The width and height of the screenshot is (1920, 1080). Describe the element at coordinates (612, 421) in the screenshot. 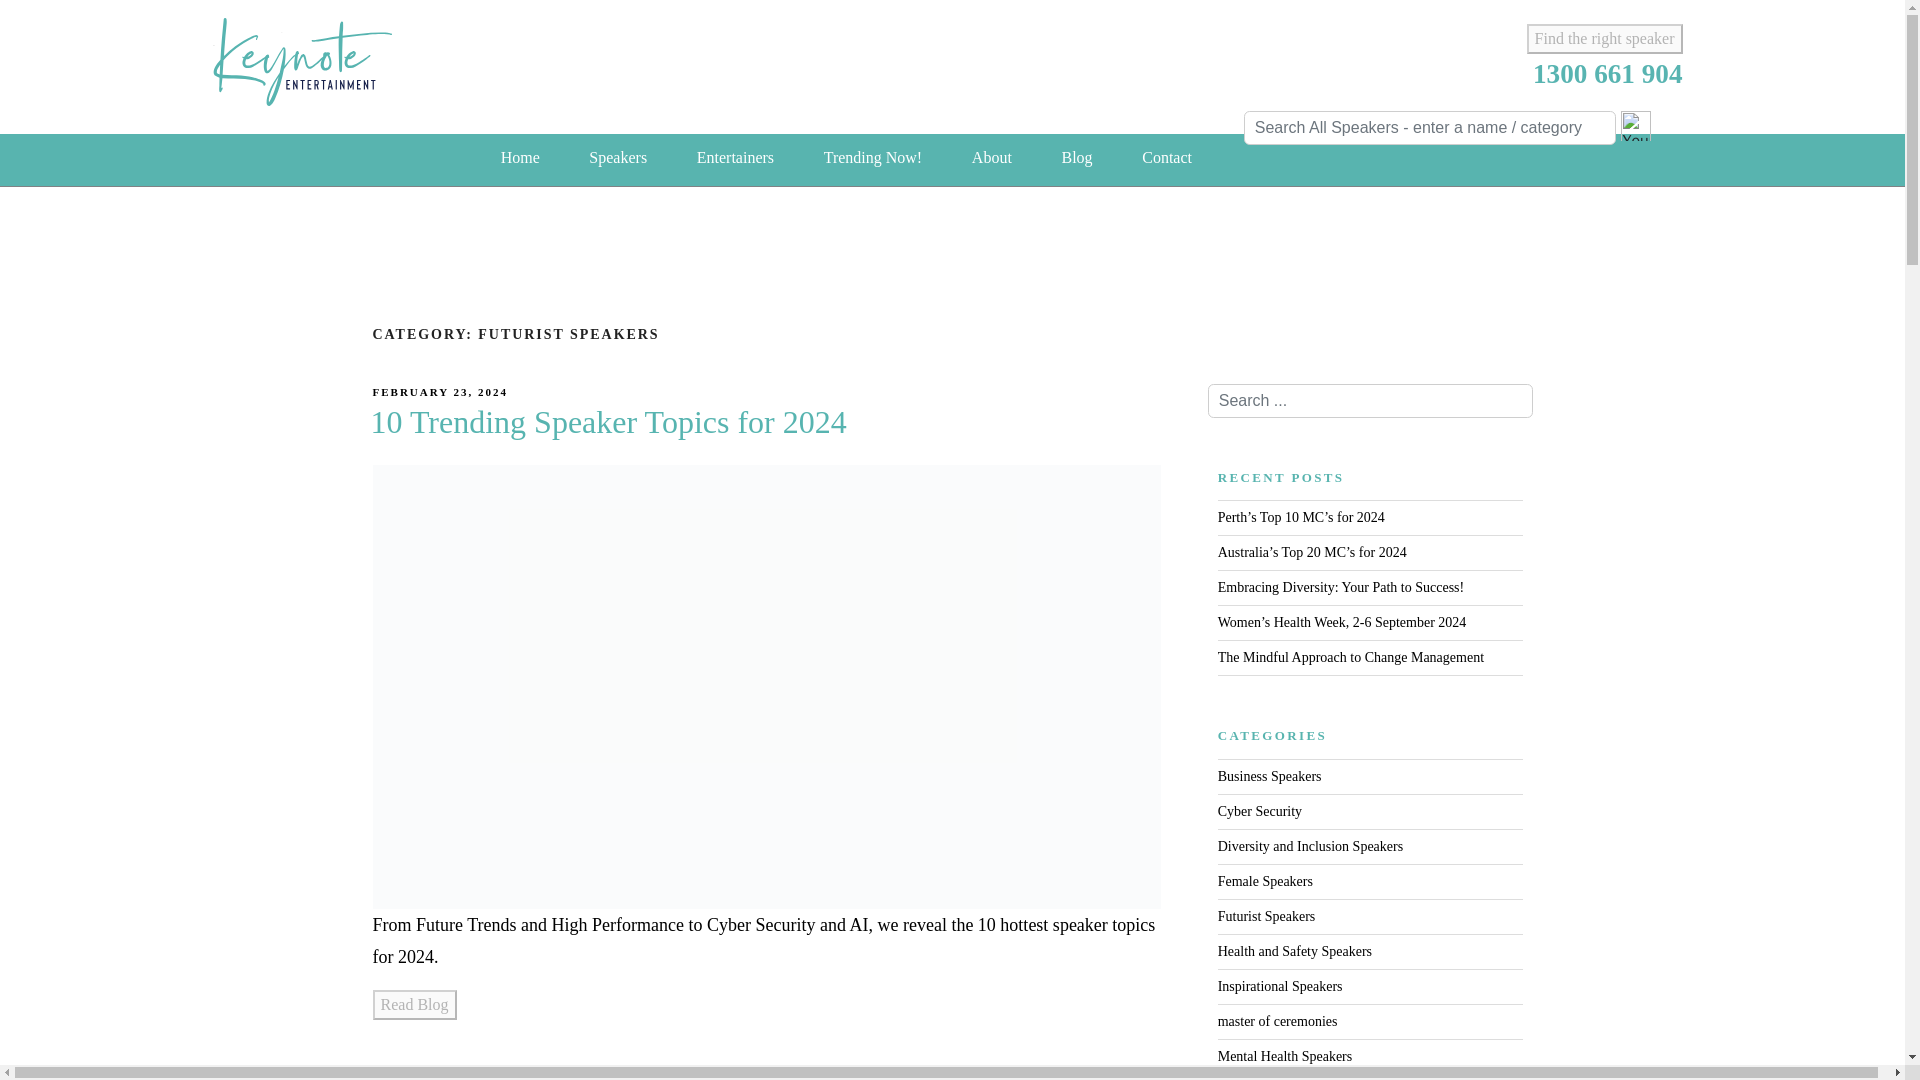

I see `10 Trending Speaker Topics for 2024 ` at that location.